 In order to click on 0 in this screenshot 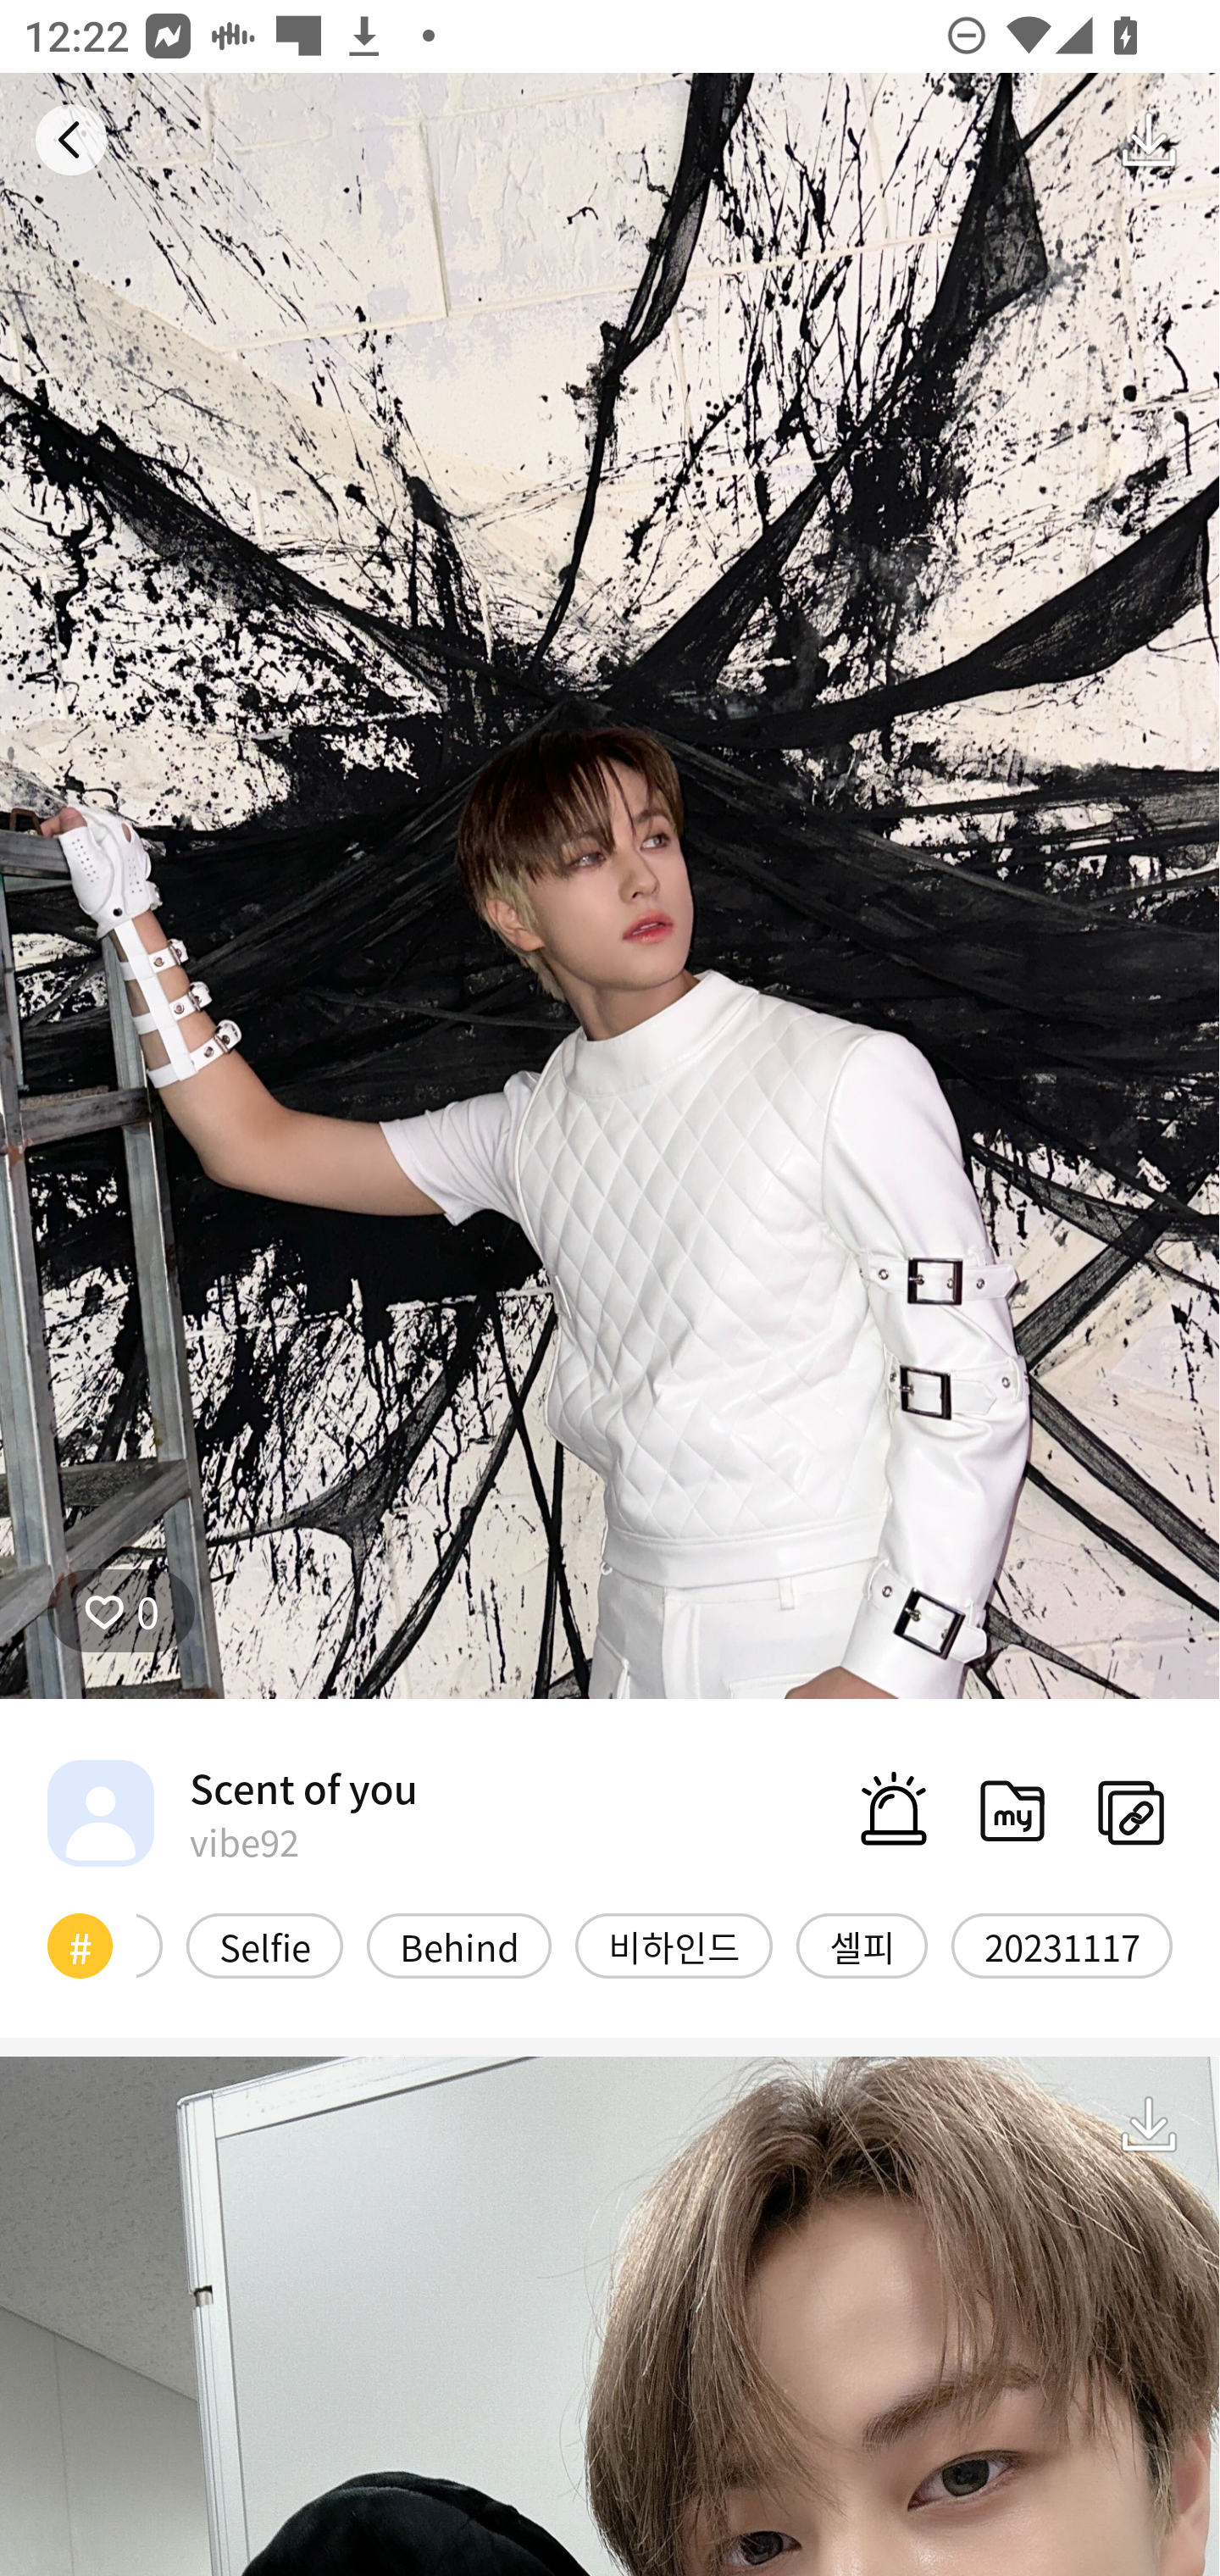, I will do `click(121, 1611)`.